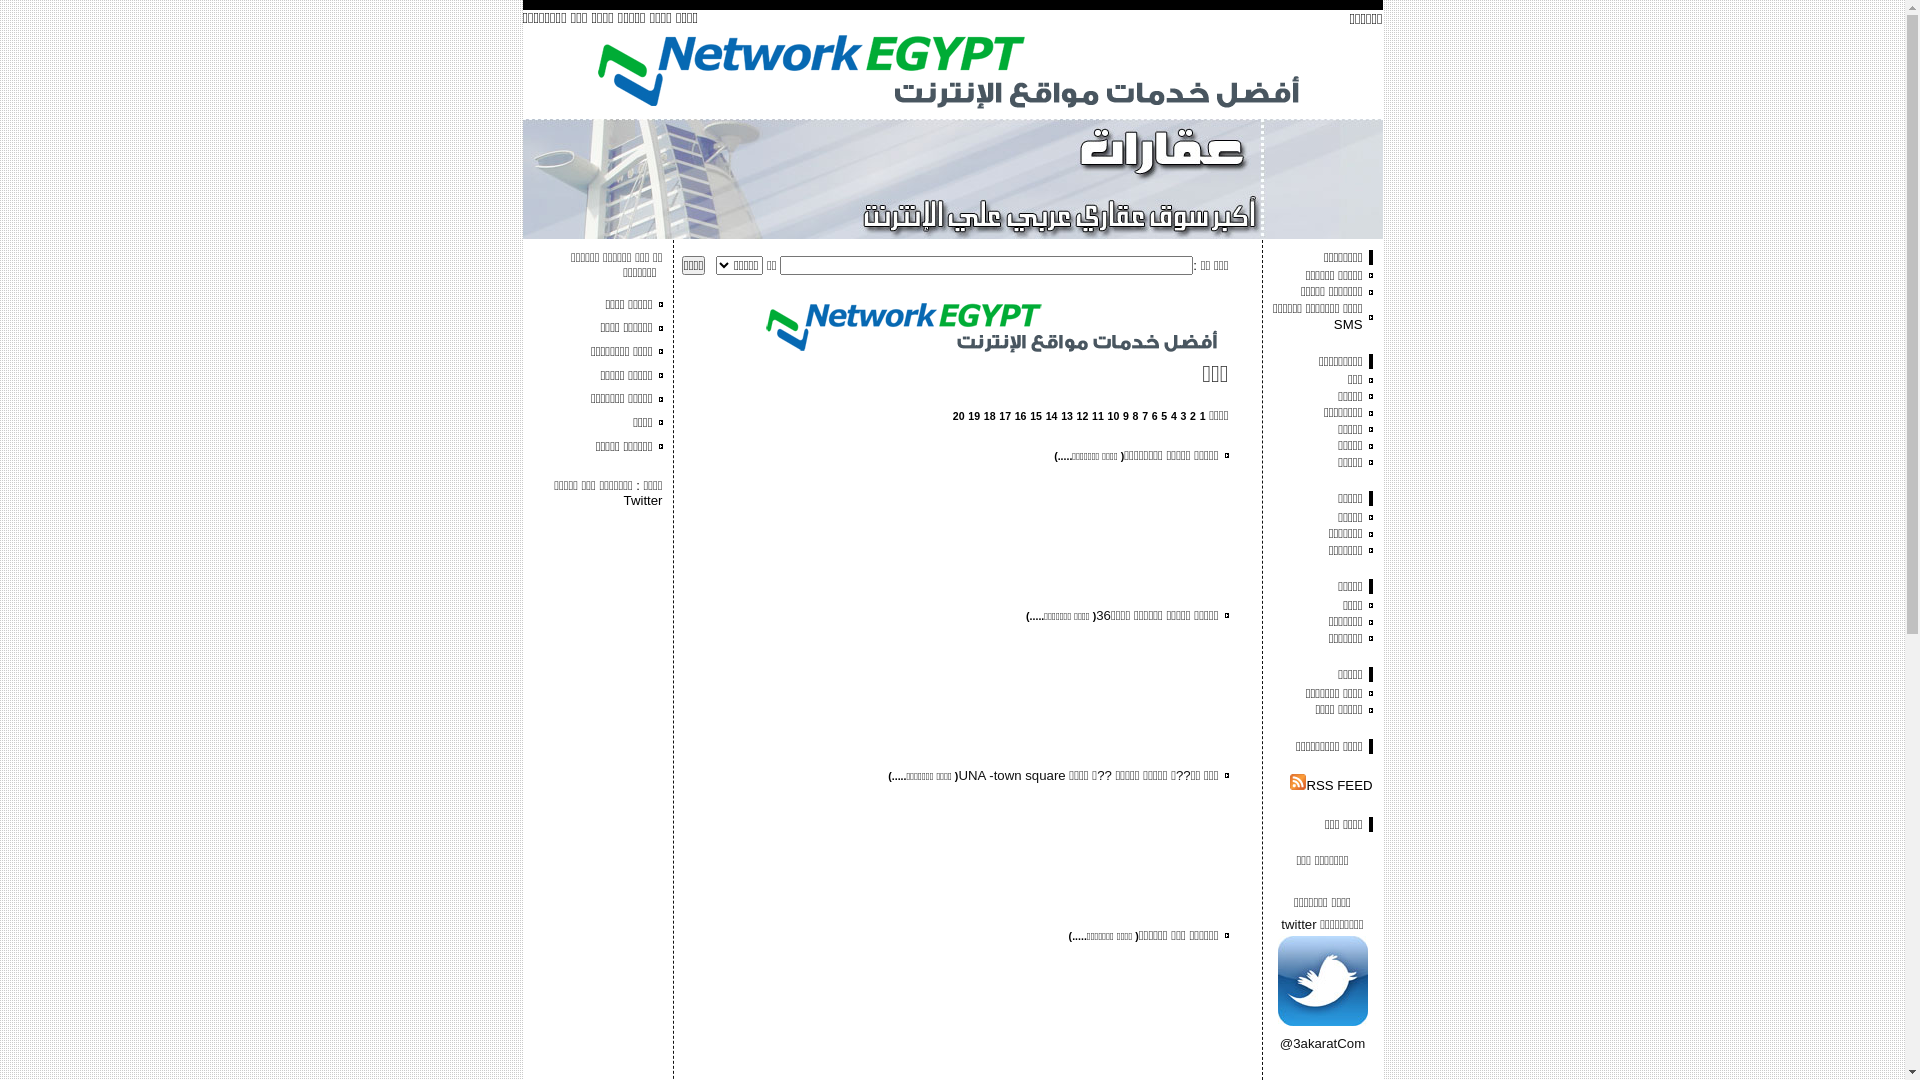 This screenshot has height=1080, width=1920. What do you see at coordinates (1067, 416) in the screenshot?
I see `13` at bounding box center [1067, 416].